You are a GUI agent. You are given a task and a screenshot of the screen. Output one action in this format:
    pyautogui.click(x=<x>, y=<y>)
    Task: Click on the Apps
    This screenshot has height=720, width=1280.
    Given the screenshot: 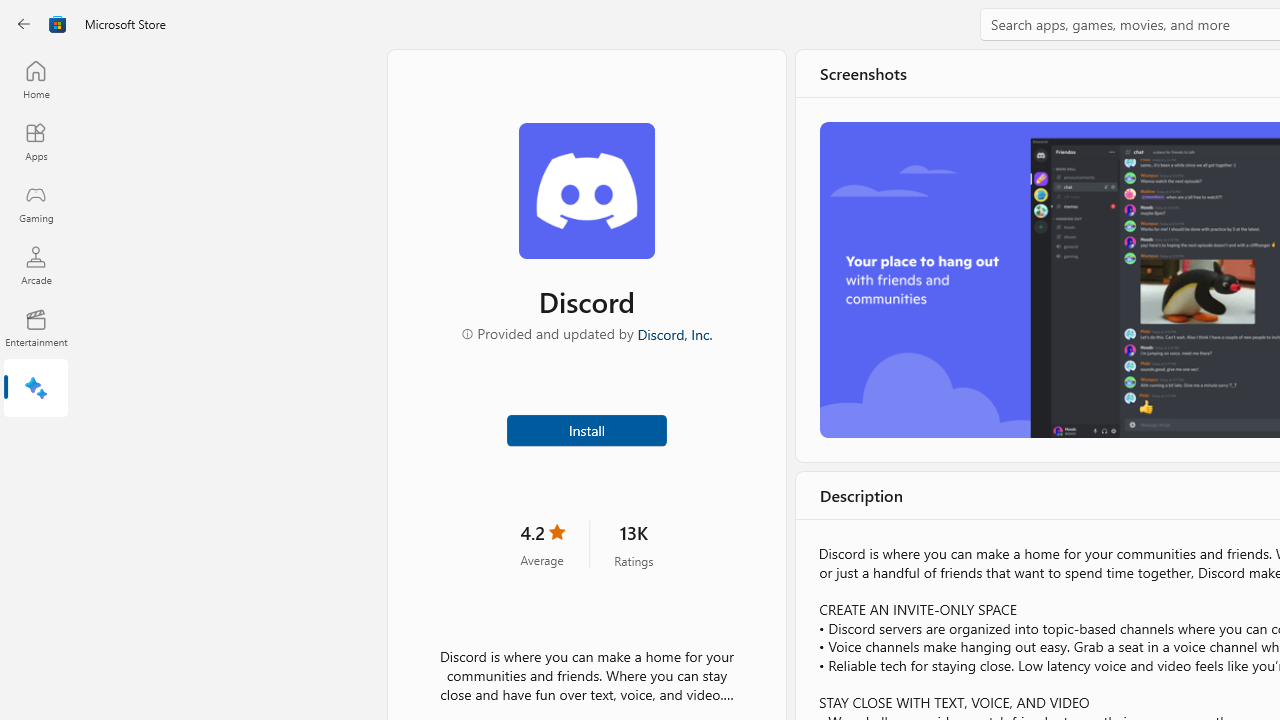 What is the action you would take?
    pyautogui.click(x=36, y=141)
    